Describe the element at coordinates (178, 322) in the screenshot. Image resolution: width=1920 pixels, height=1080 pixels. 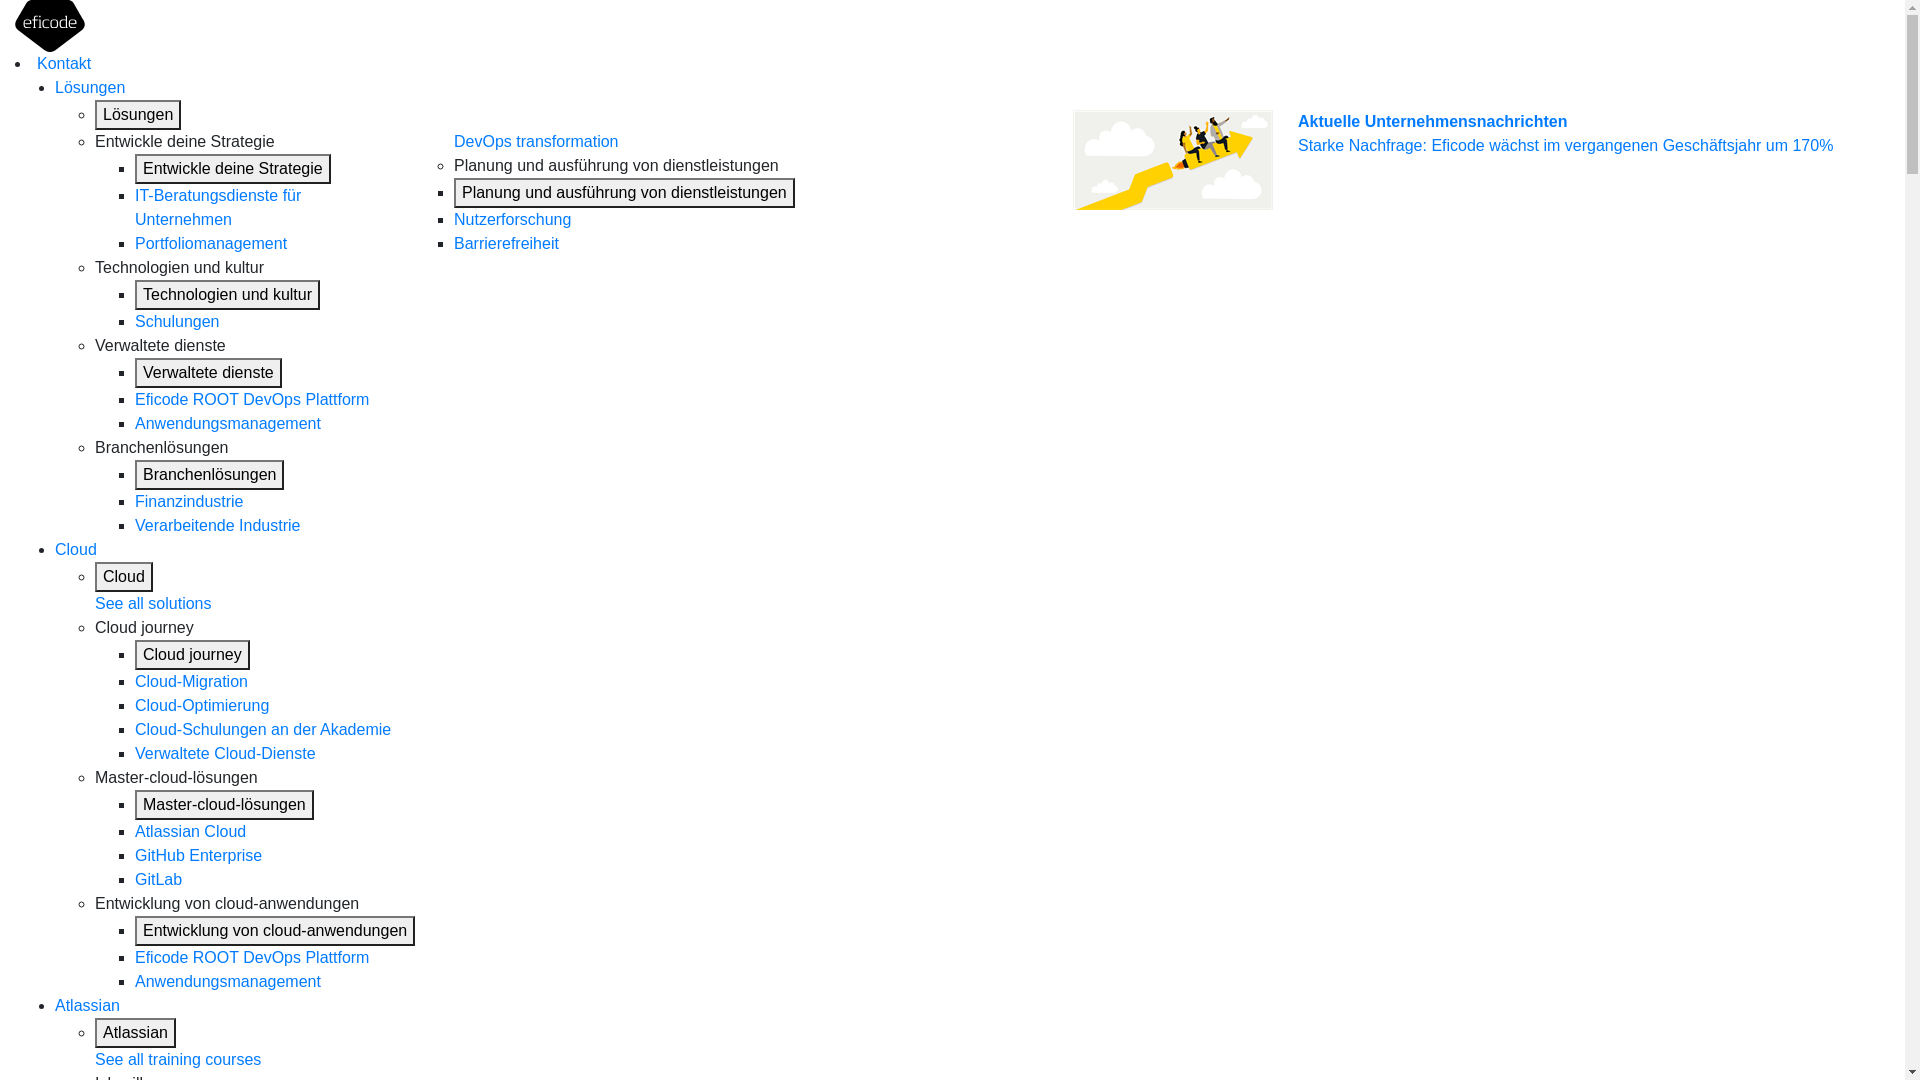
I see `Schulungen` at that location.